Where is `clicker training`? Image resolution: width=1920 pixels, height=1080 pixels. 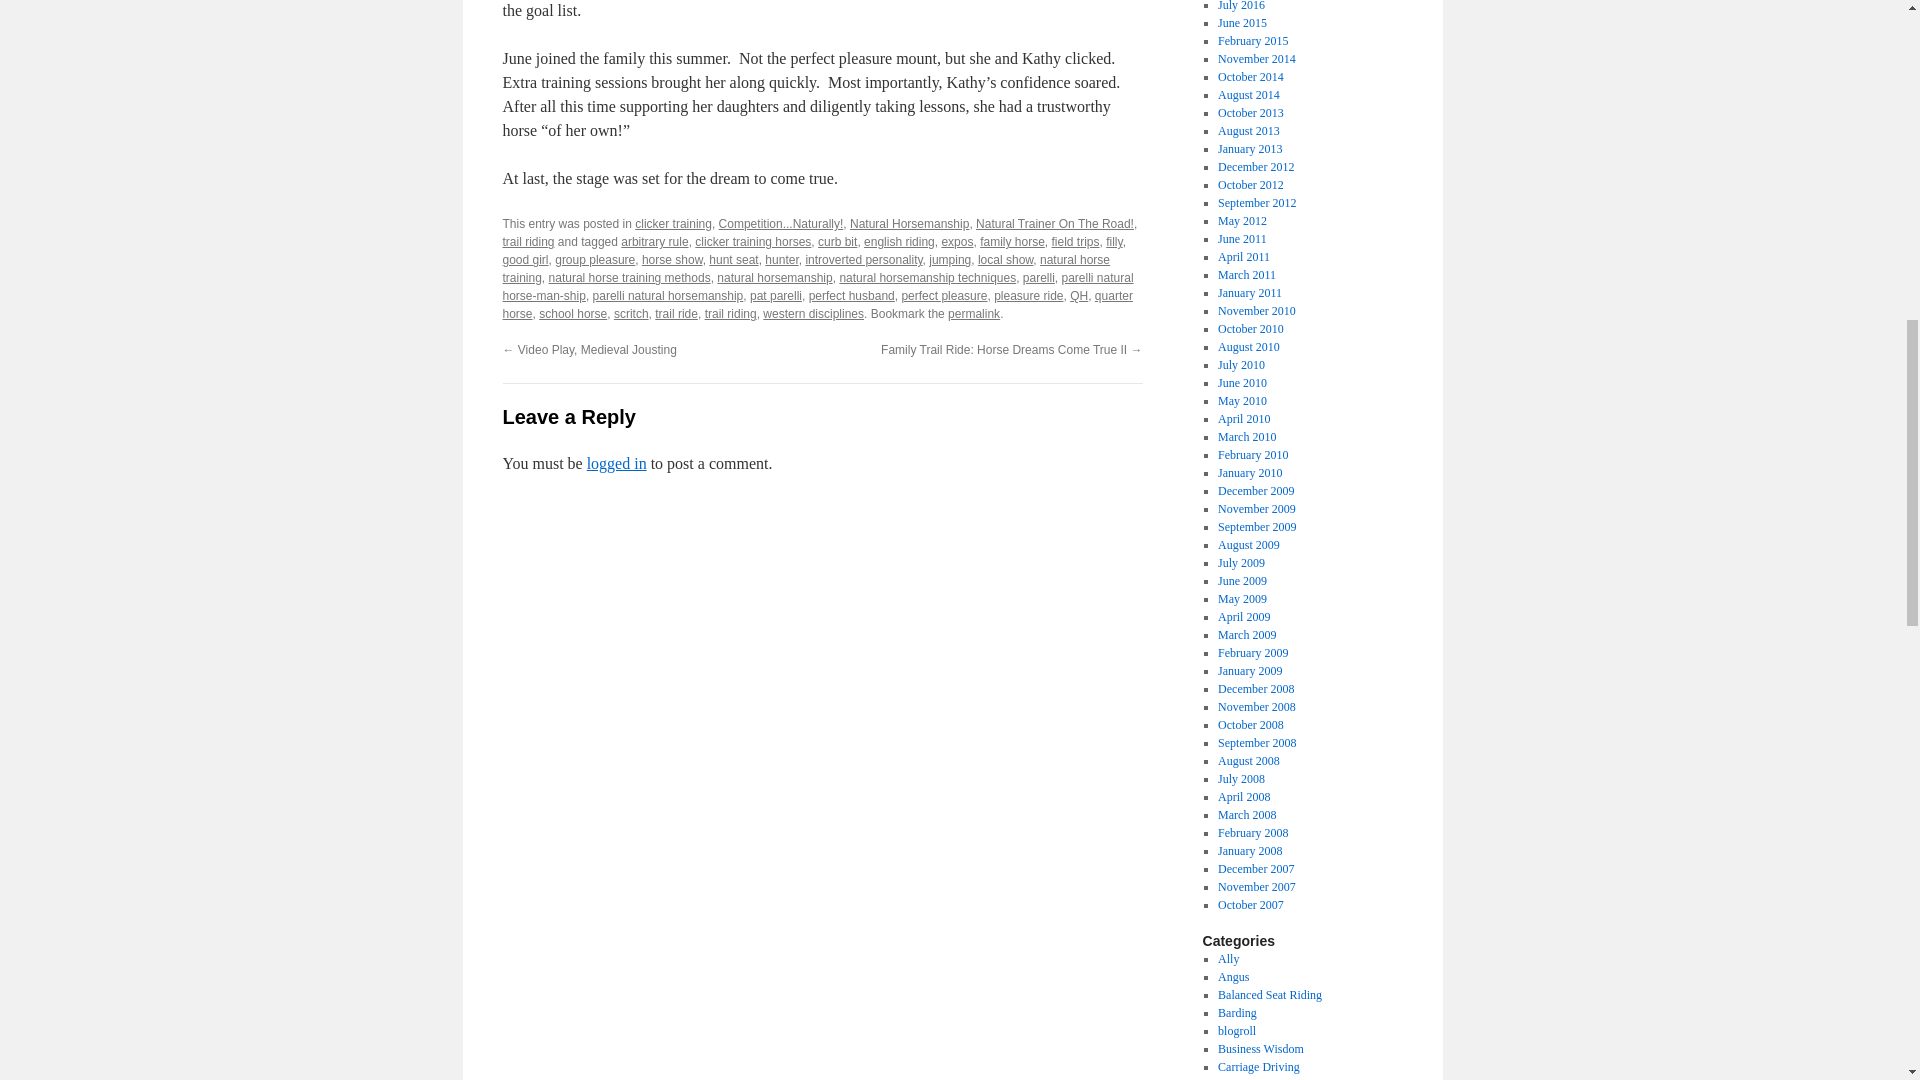 clicker training is located at coordinates (674, 224).